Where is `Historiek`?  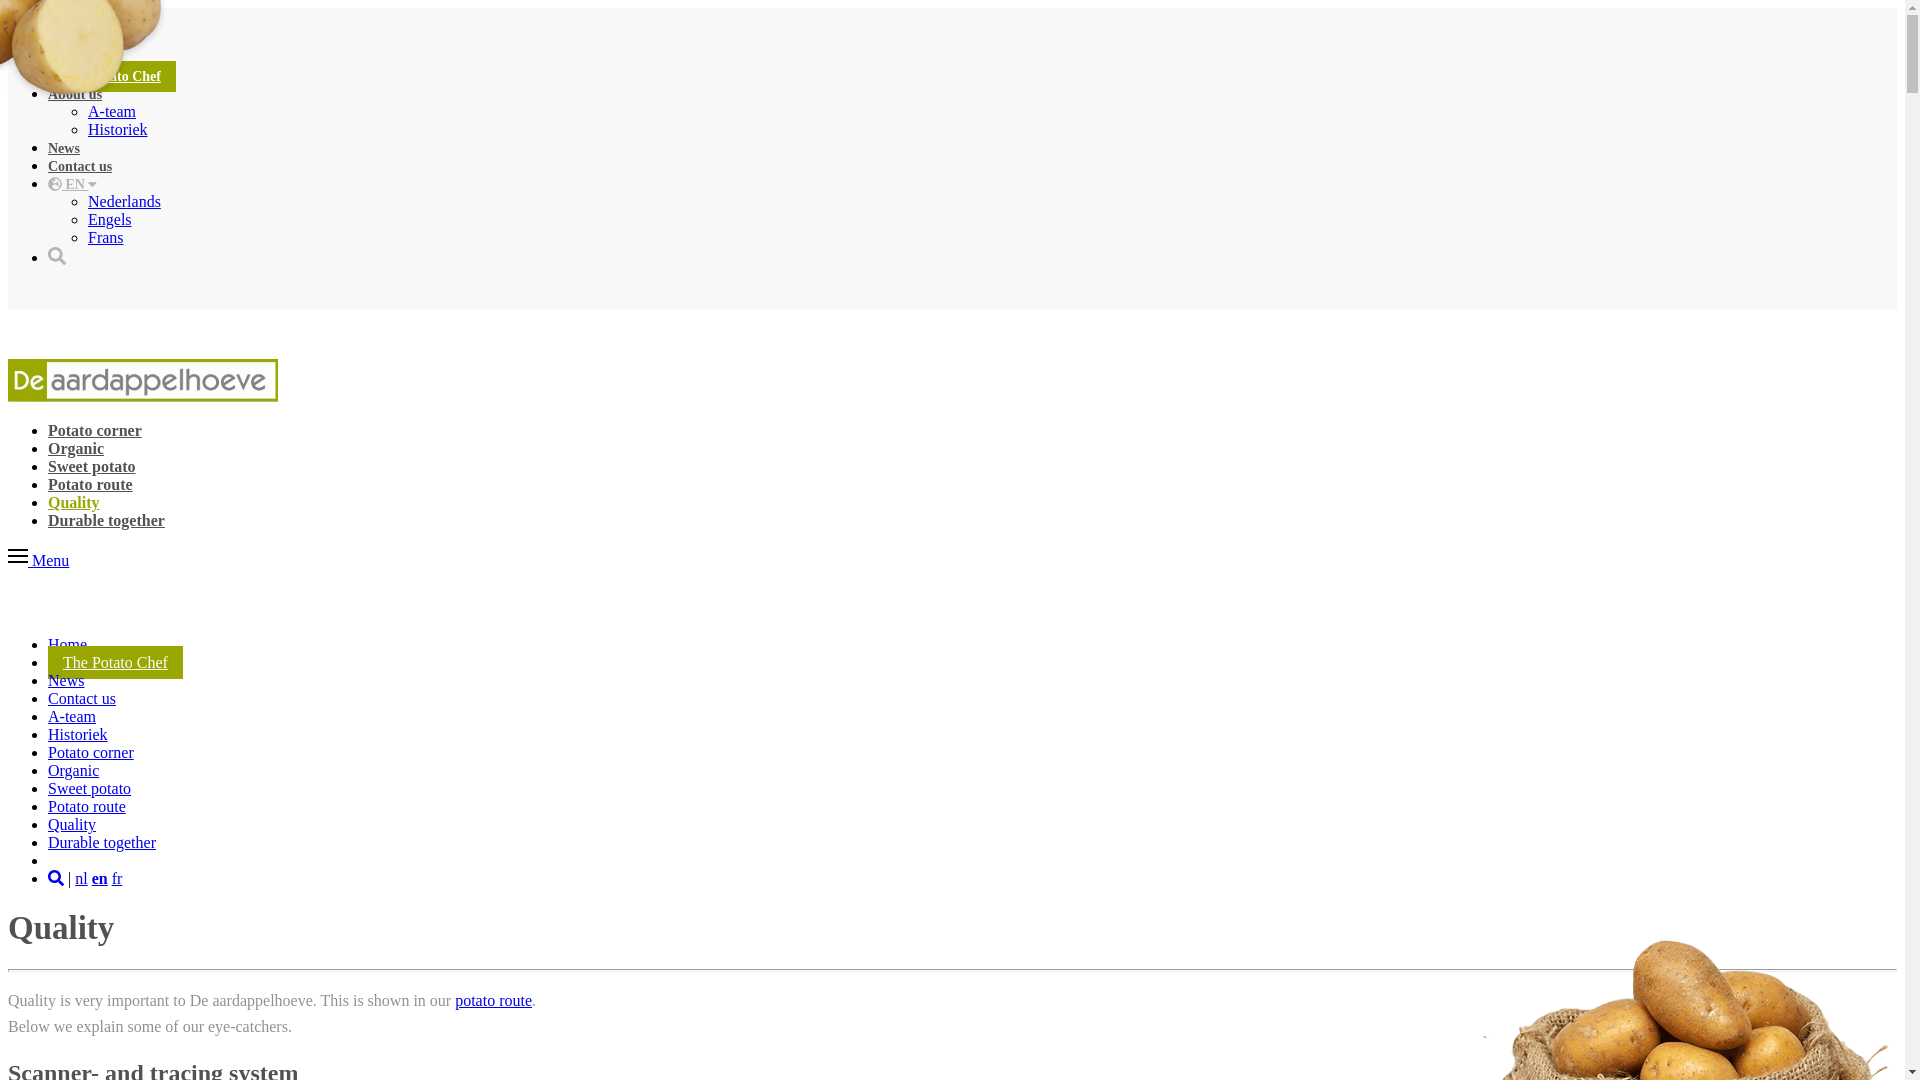 Historiek is located at coordinates (118, 130).